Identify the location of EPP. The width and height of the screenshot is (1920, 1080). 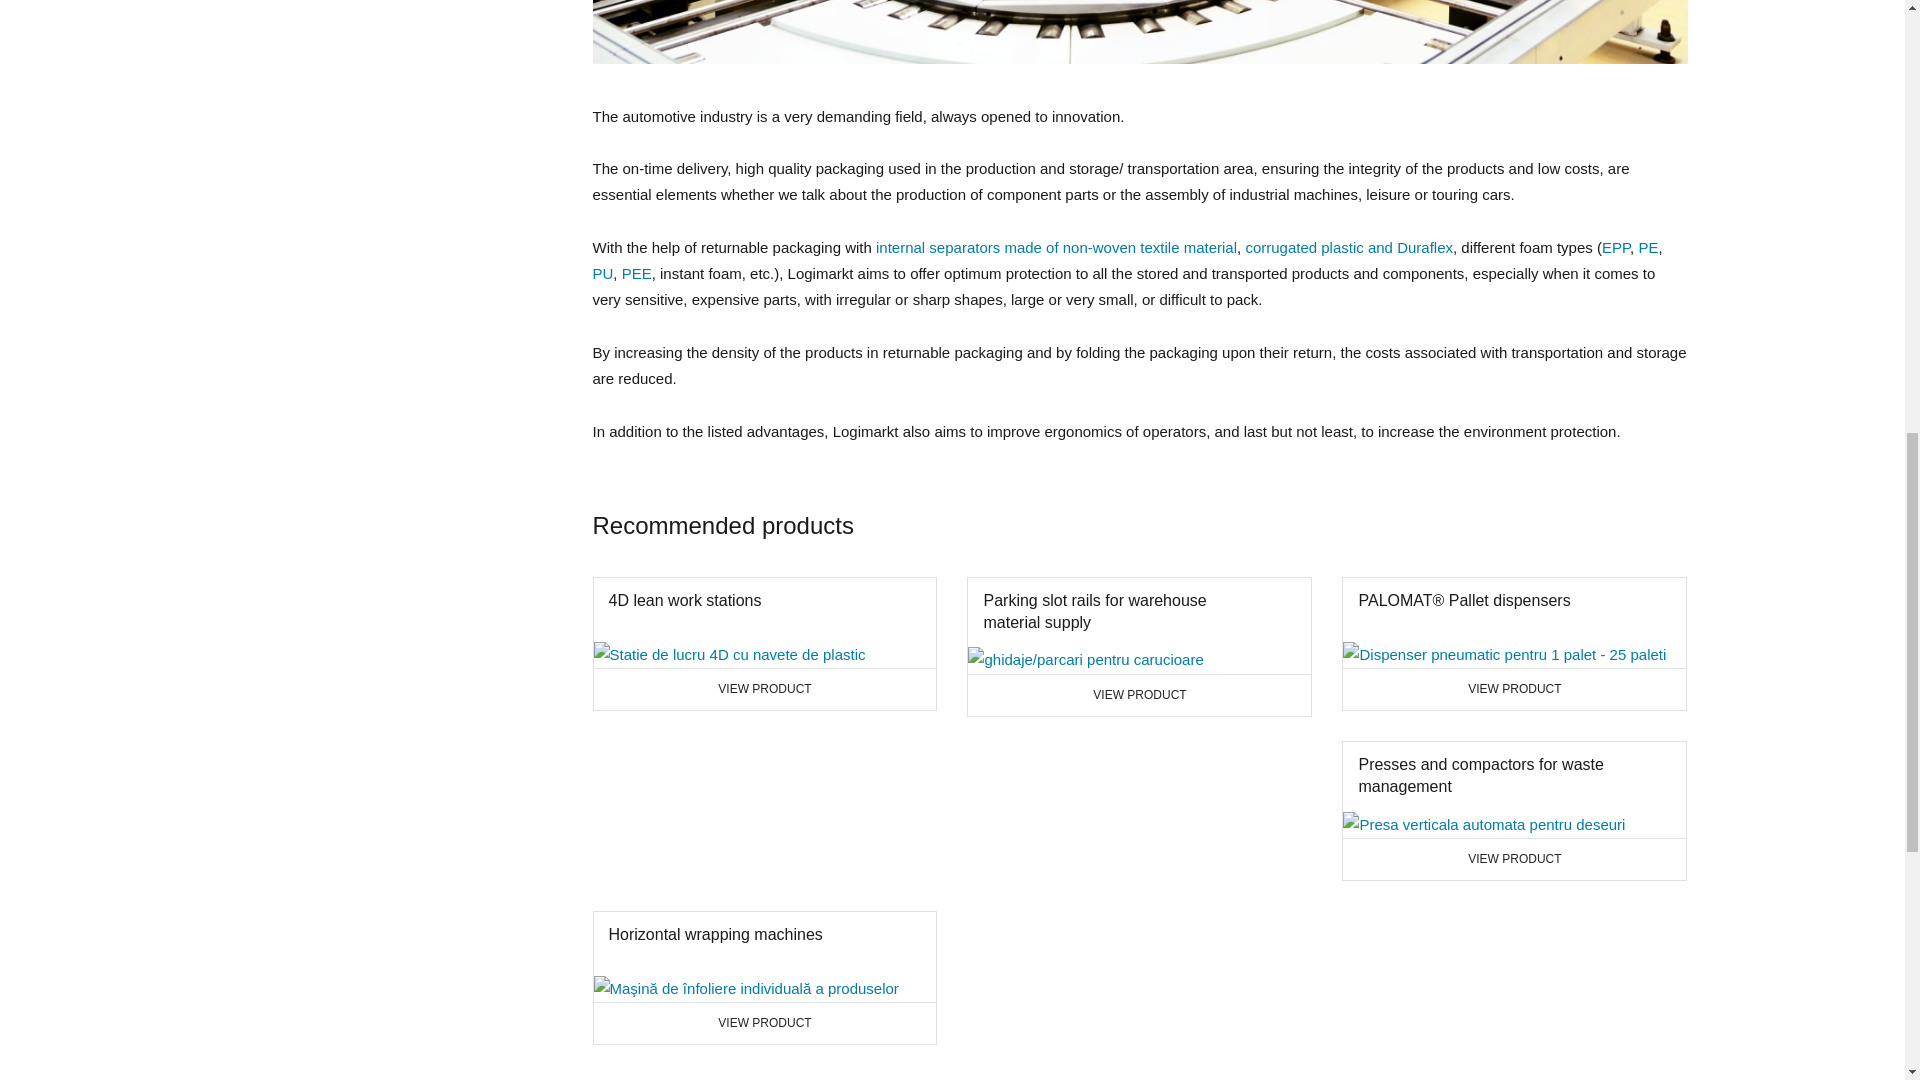
(1616, 246).